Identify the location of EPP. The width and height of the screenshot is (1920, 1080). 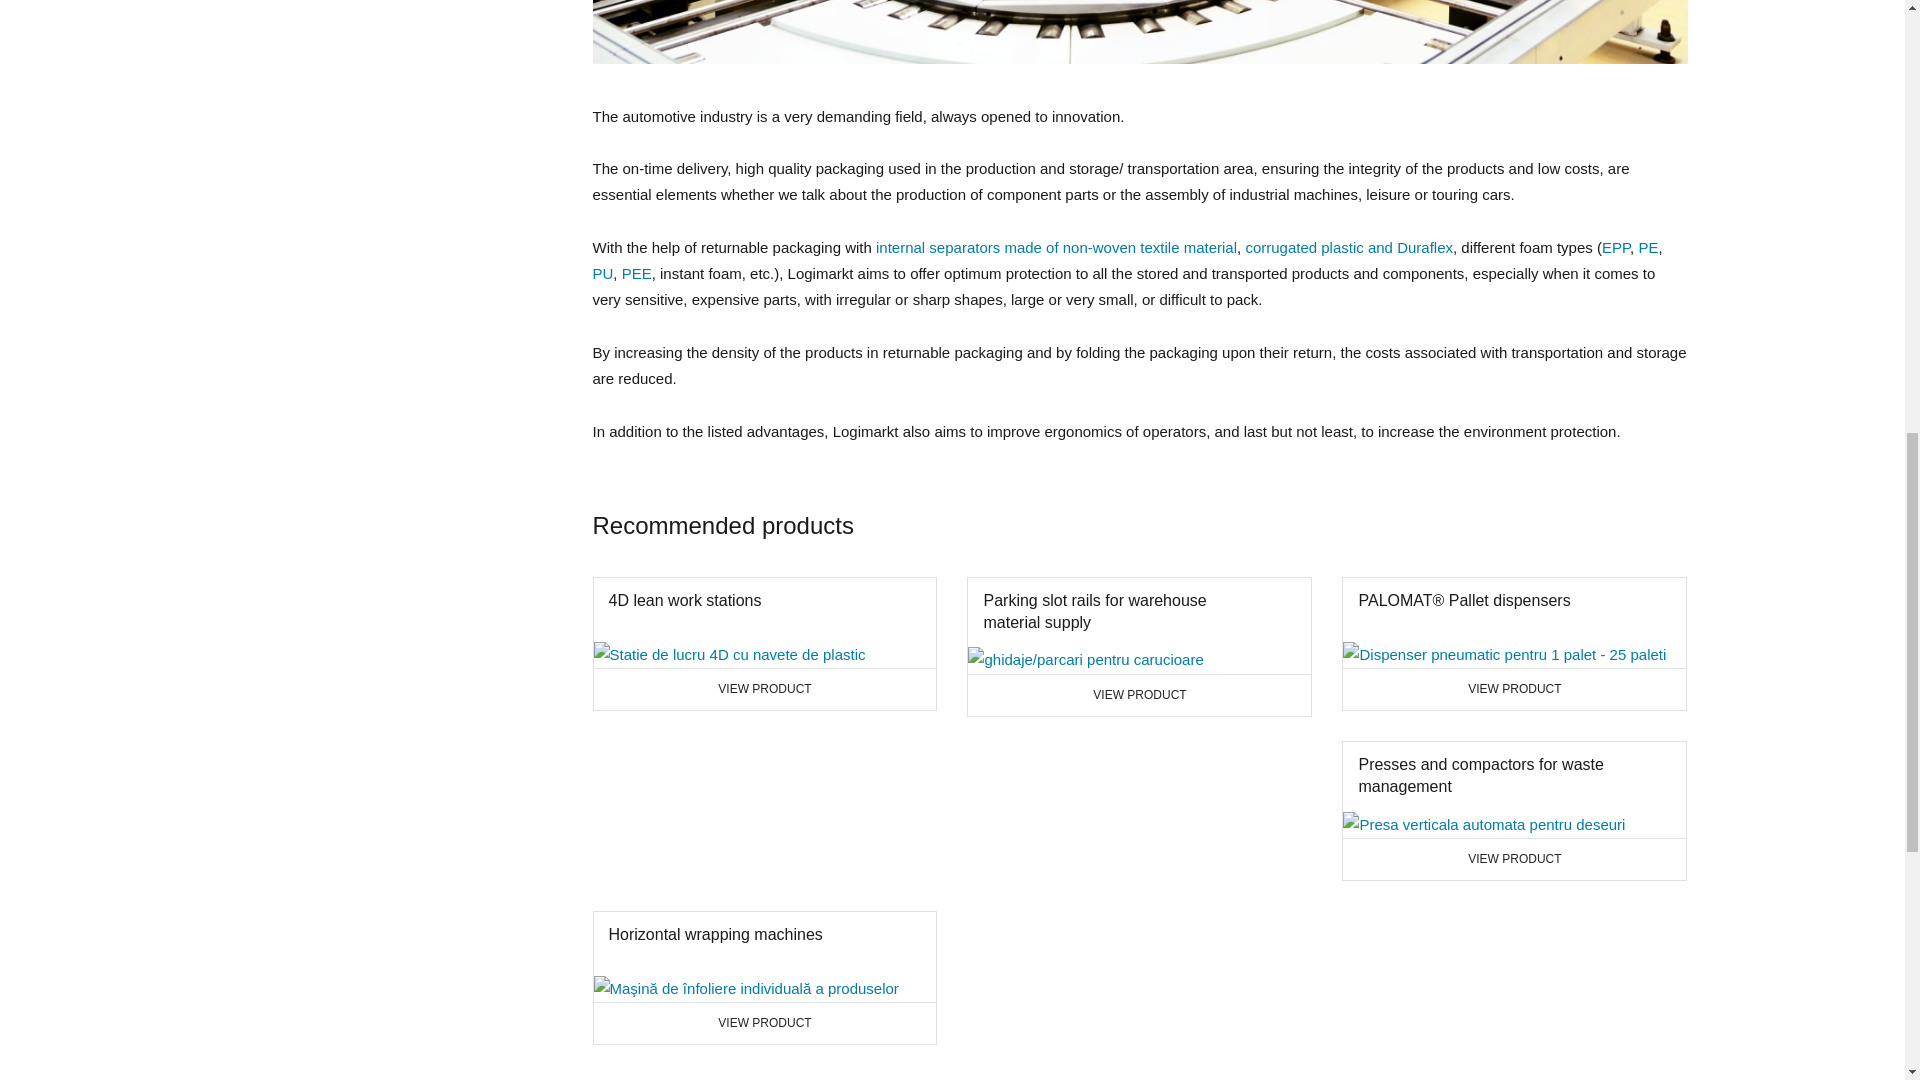
(1616, 246).